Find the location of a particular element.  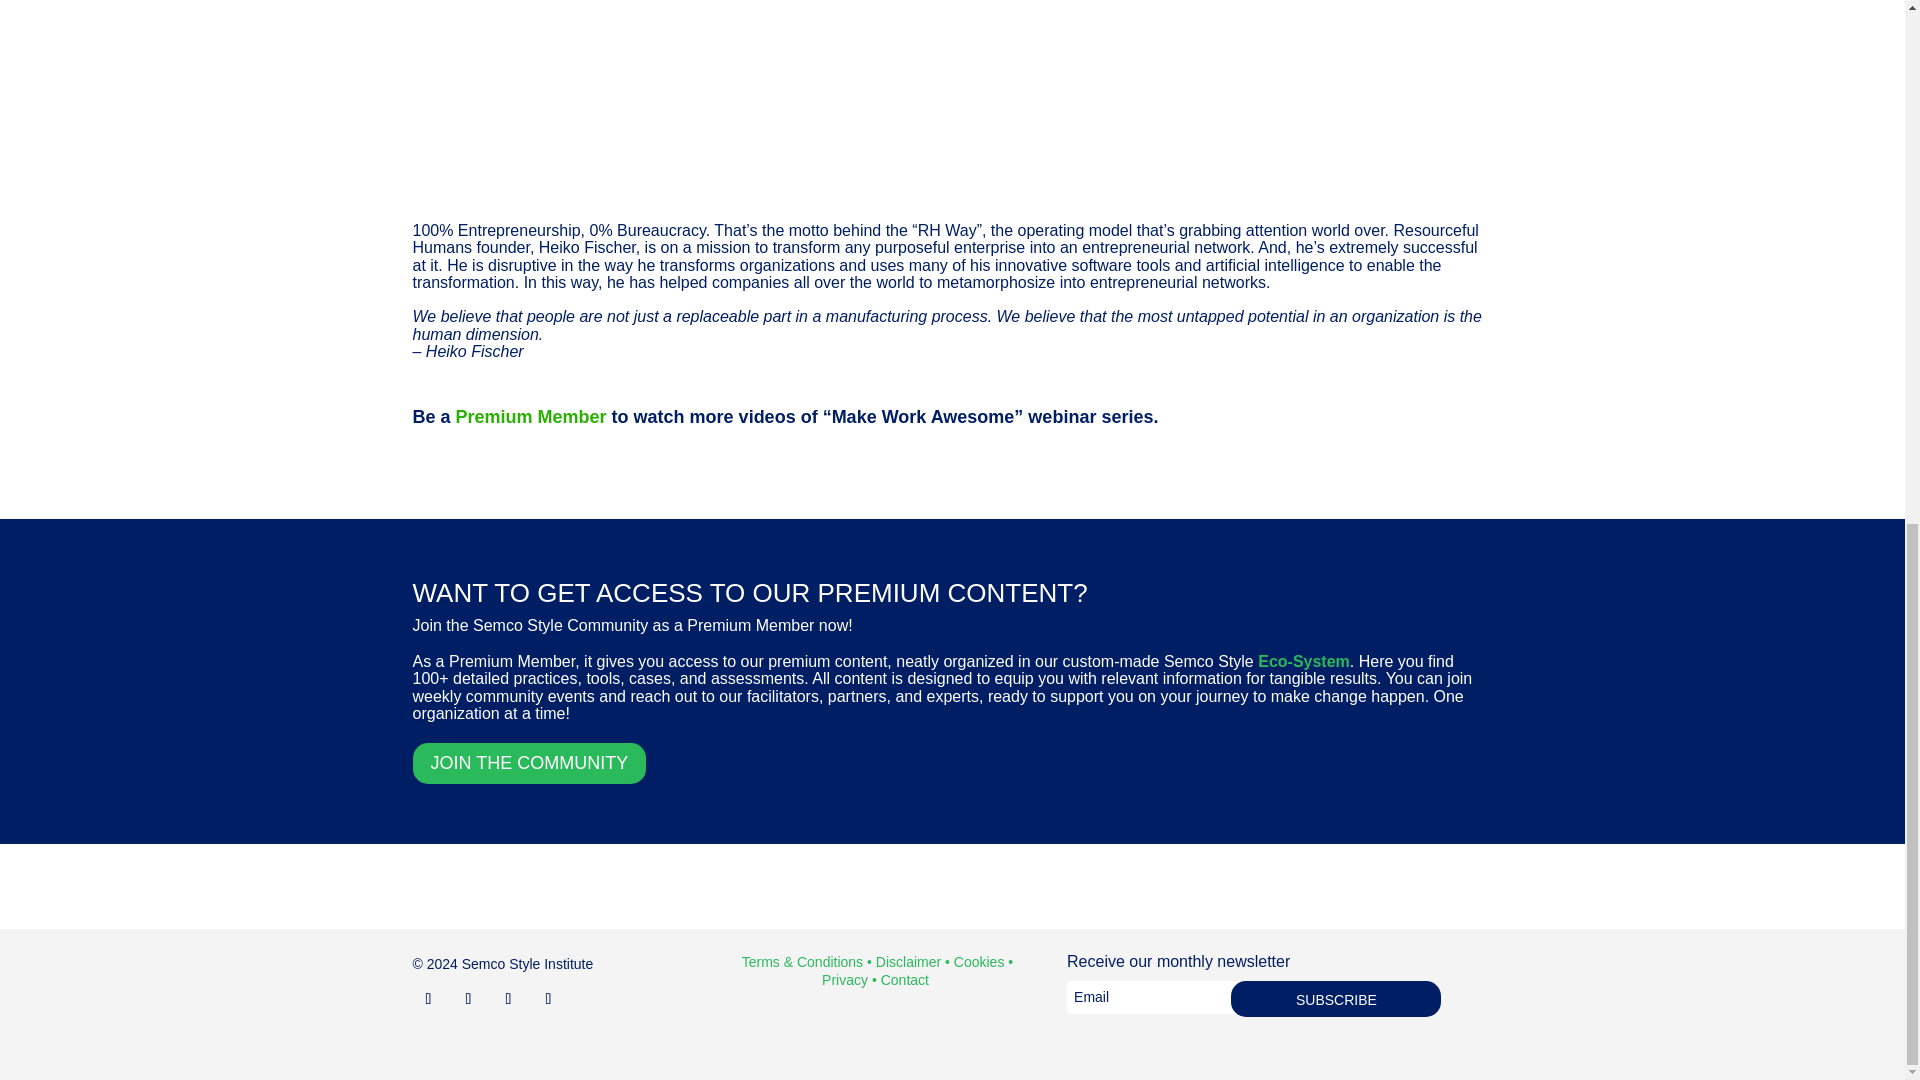

Contact is located at coordinates (905, 980).